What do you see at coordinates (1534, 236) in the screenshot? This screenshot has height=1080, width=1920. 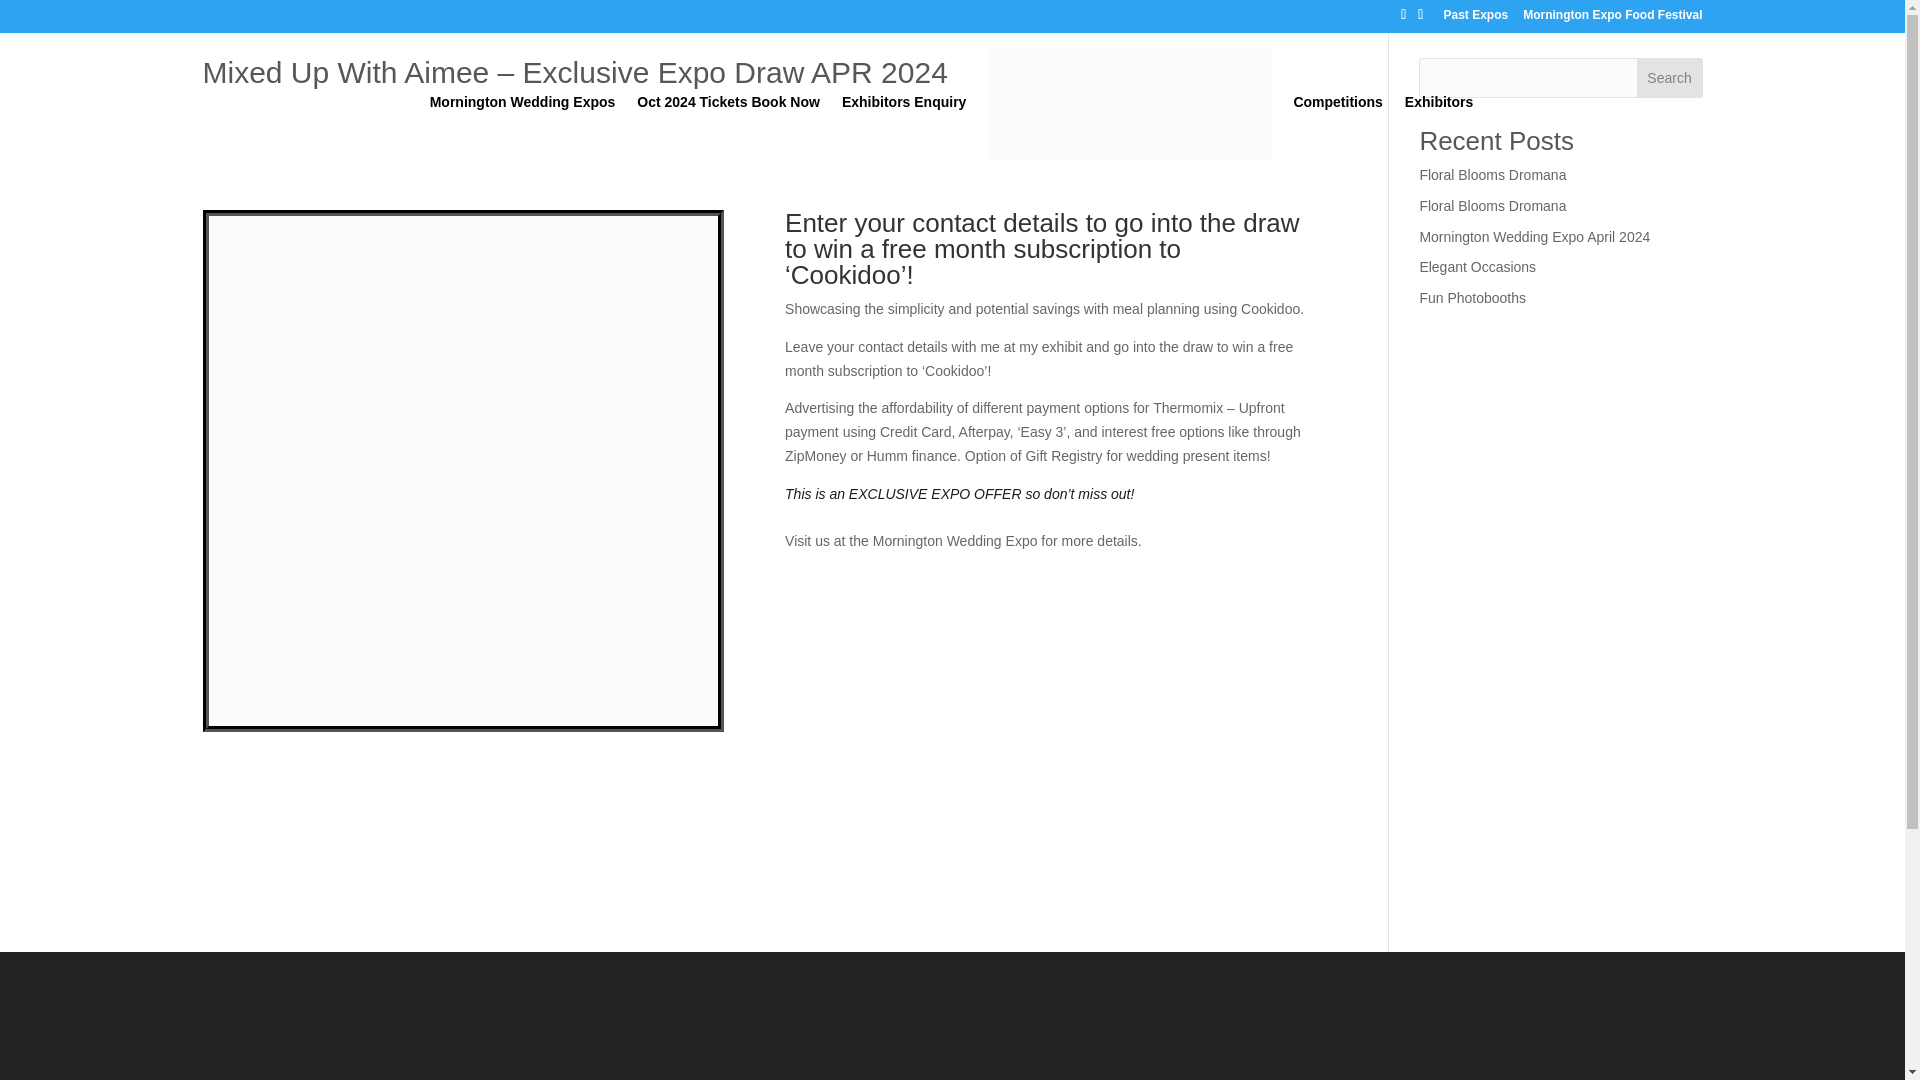 I see `Mornington Wedding Expo April 2024` at bounding box center [1534, 236].